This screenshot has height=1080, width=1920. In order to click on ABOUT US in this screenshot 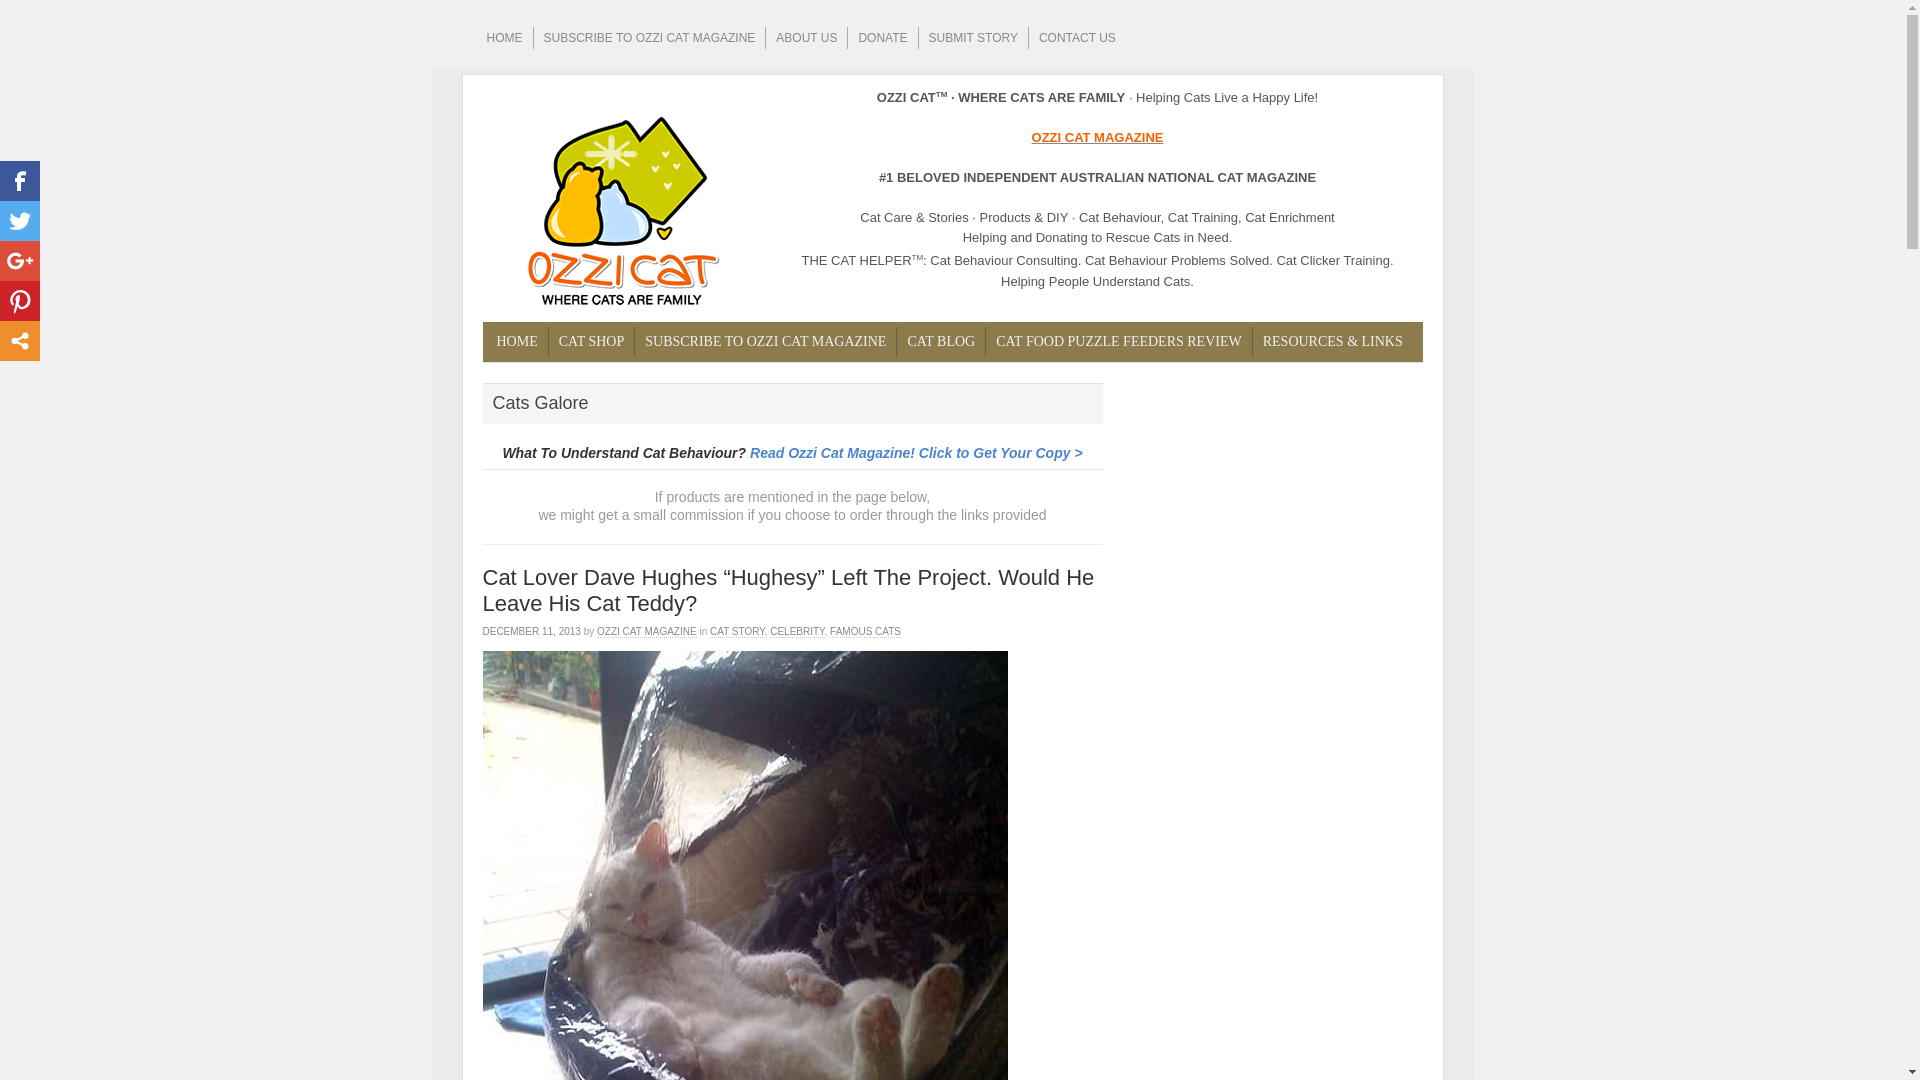, I will do `click(805, 38)`.